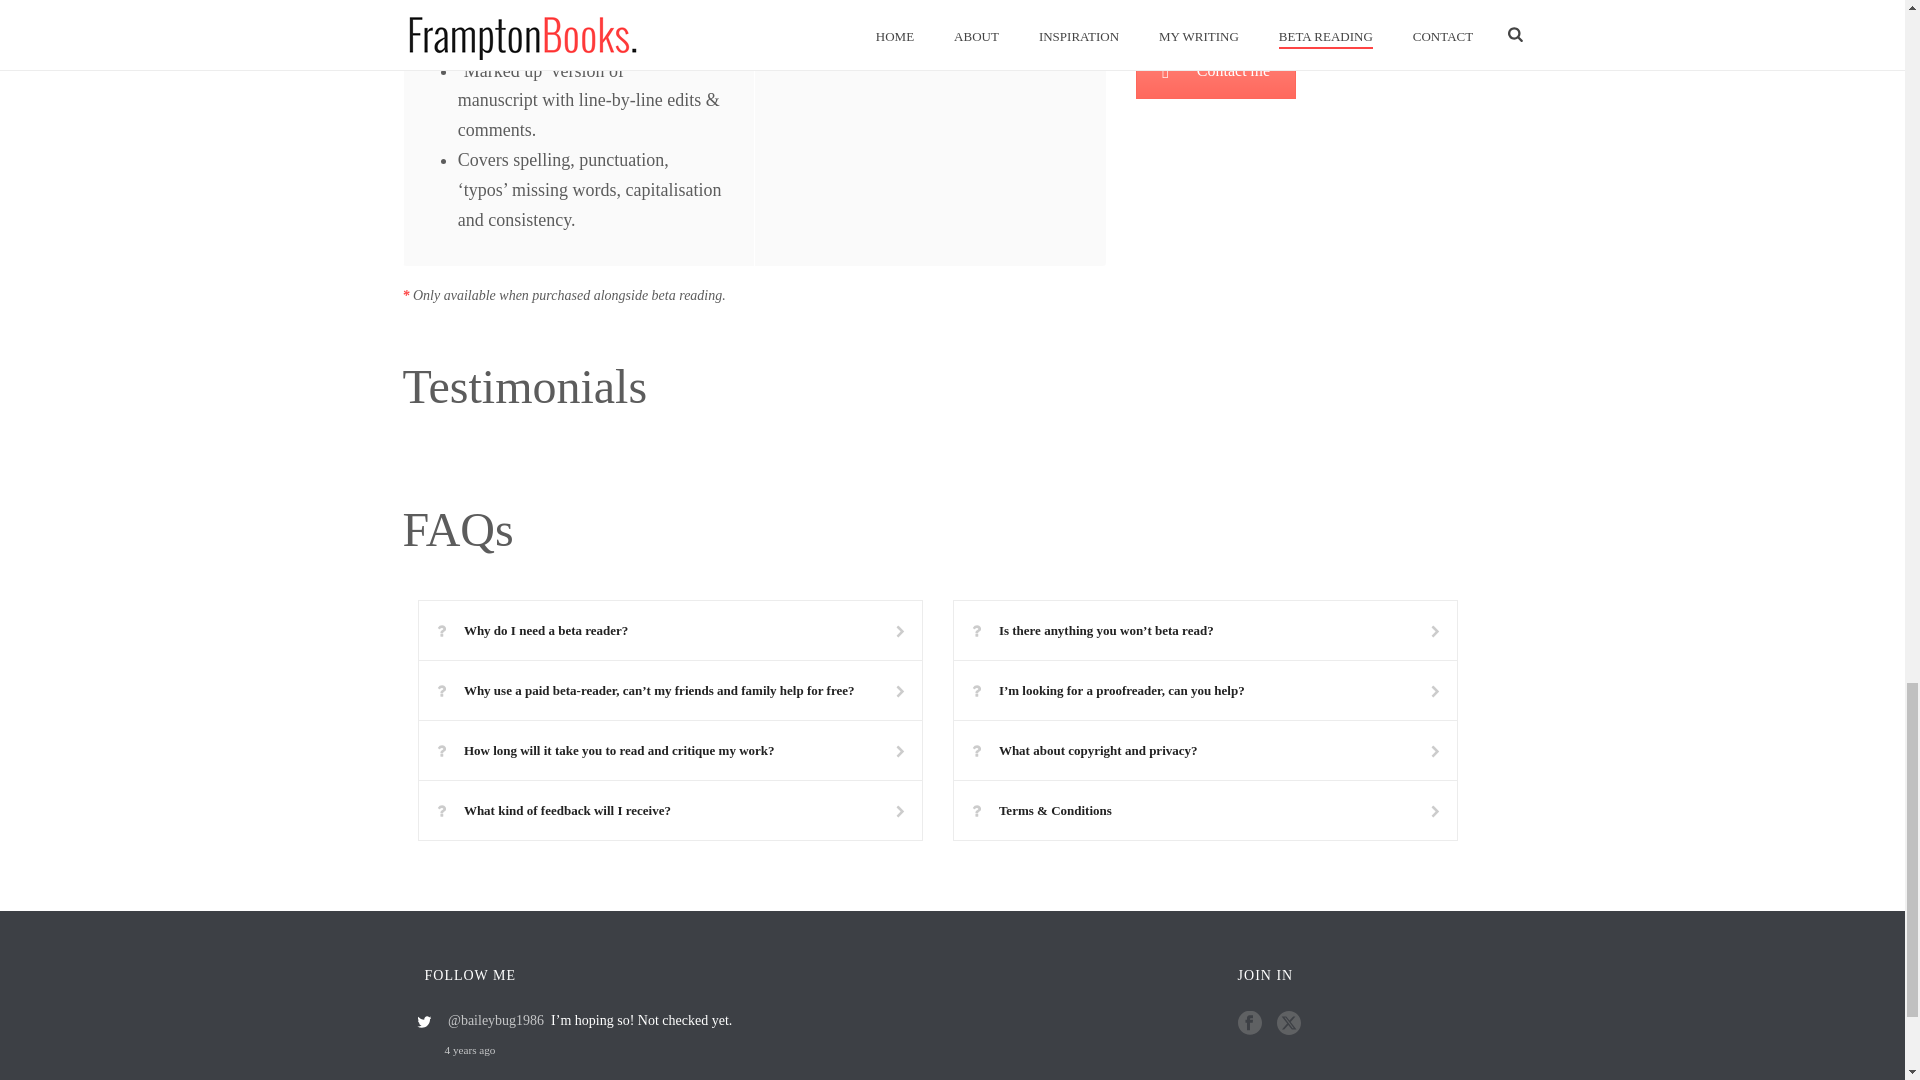  I want to click on  facebook, so click(1250, 1024).